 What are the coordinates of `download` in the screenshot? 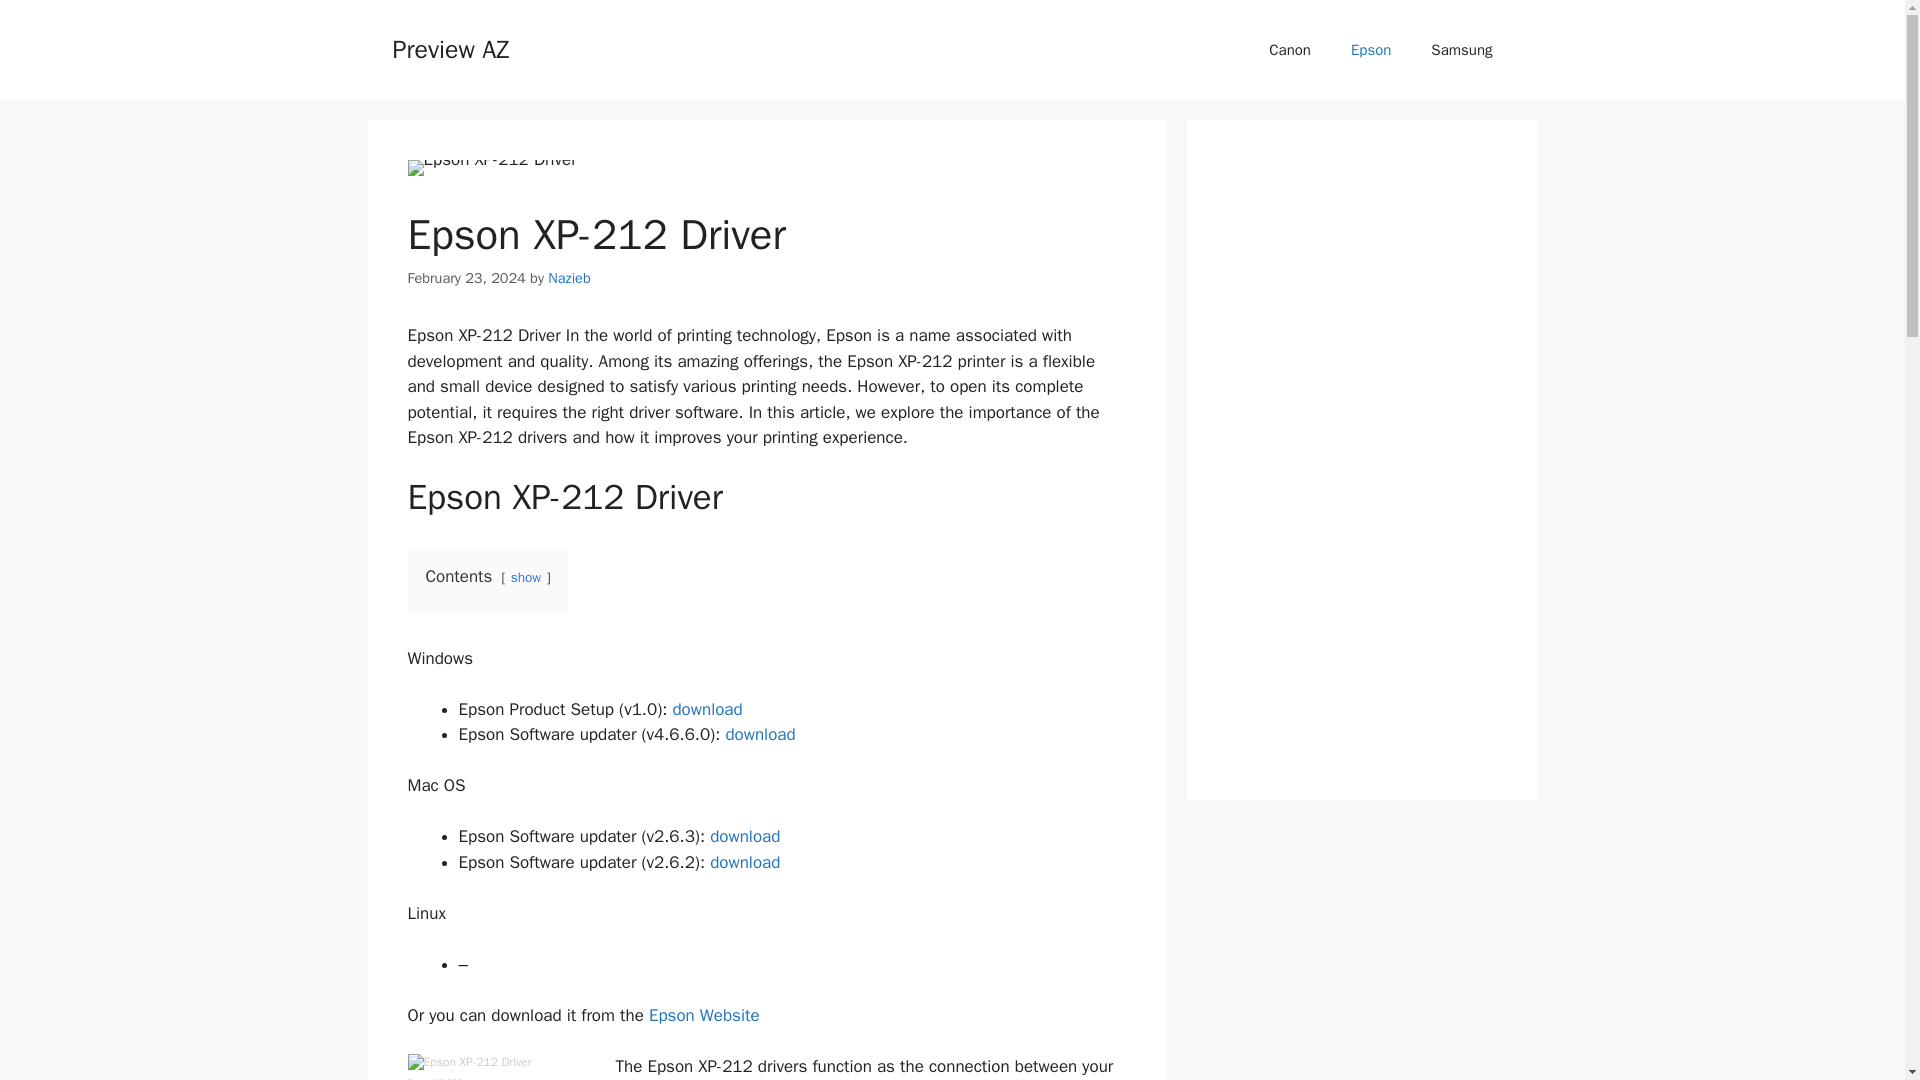 It's located at (706, 709).